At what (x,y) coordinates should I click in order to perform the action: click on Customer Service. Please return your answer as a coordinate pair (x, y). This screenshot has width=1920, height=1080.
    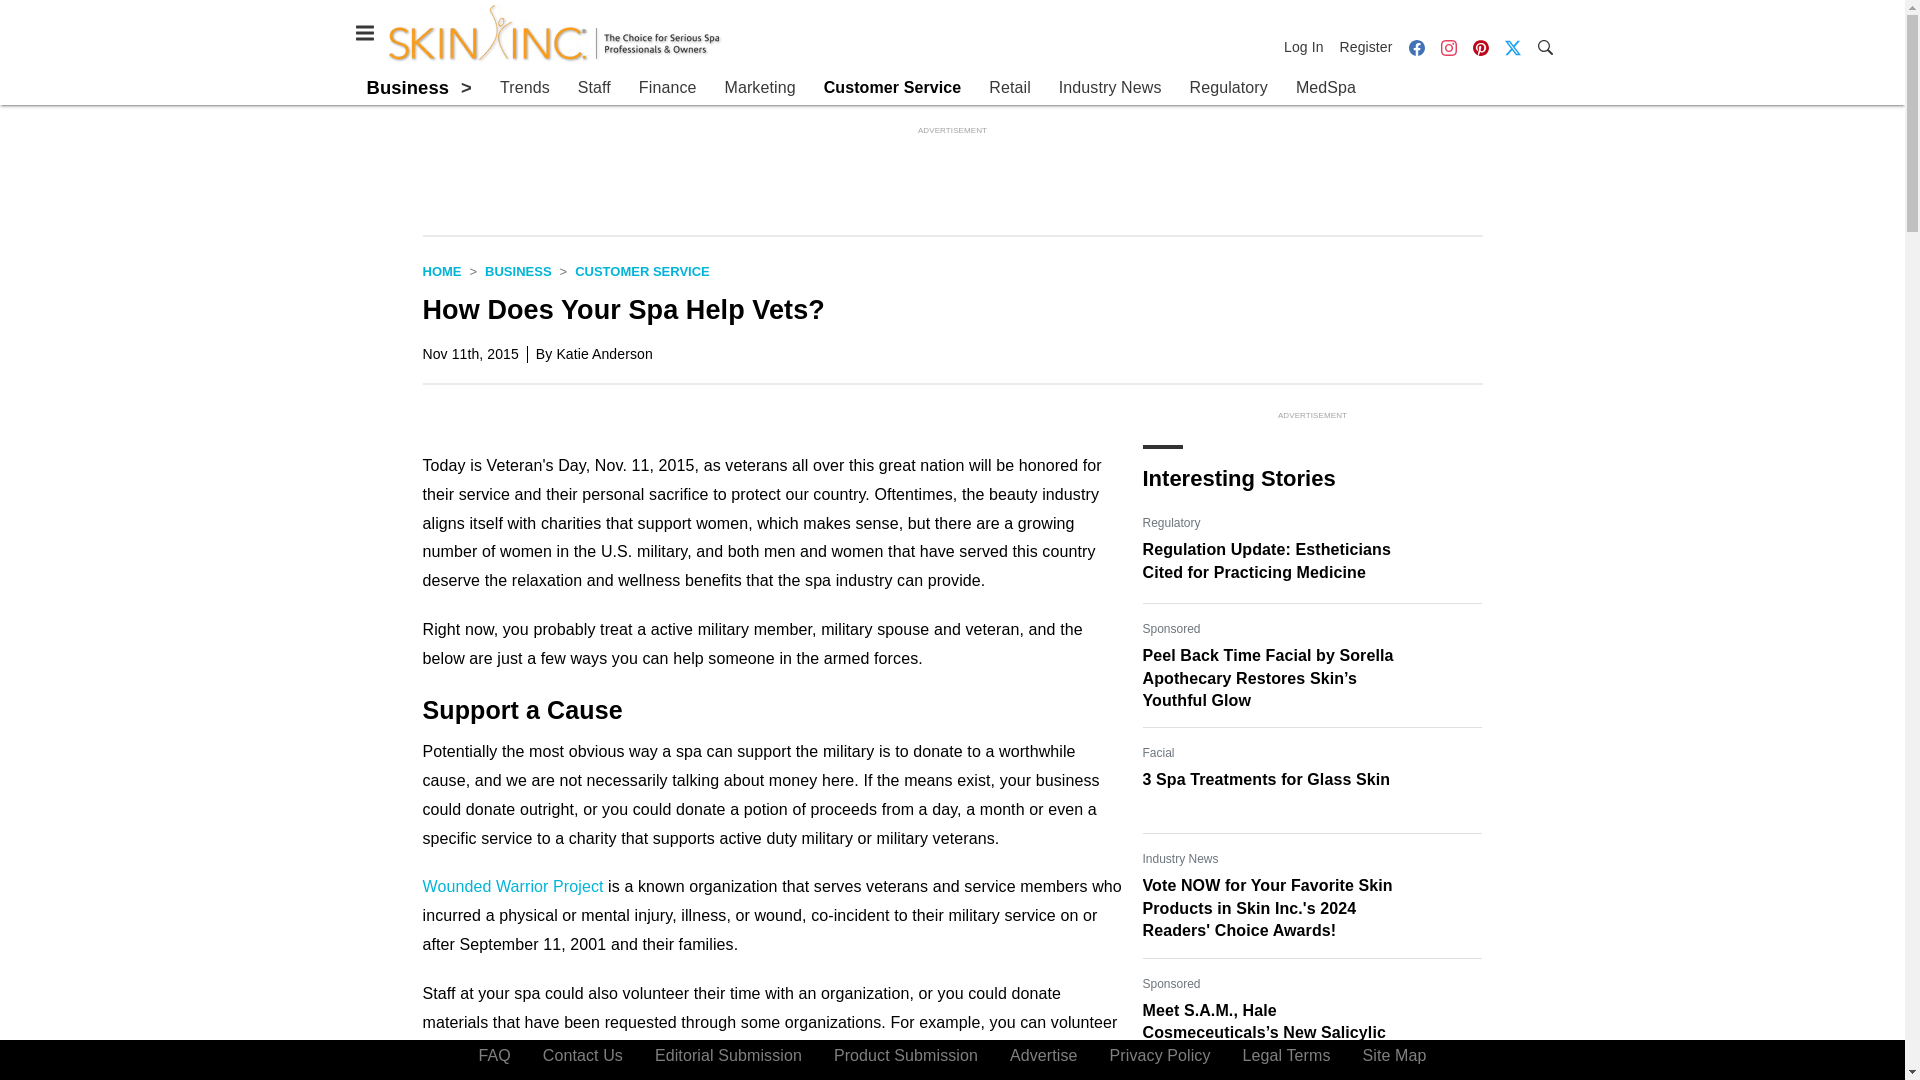
    Looking at the image, I should click on (892, 88).